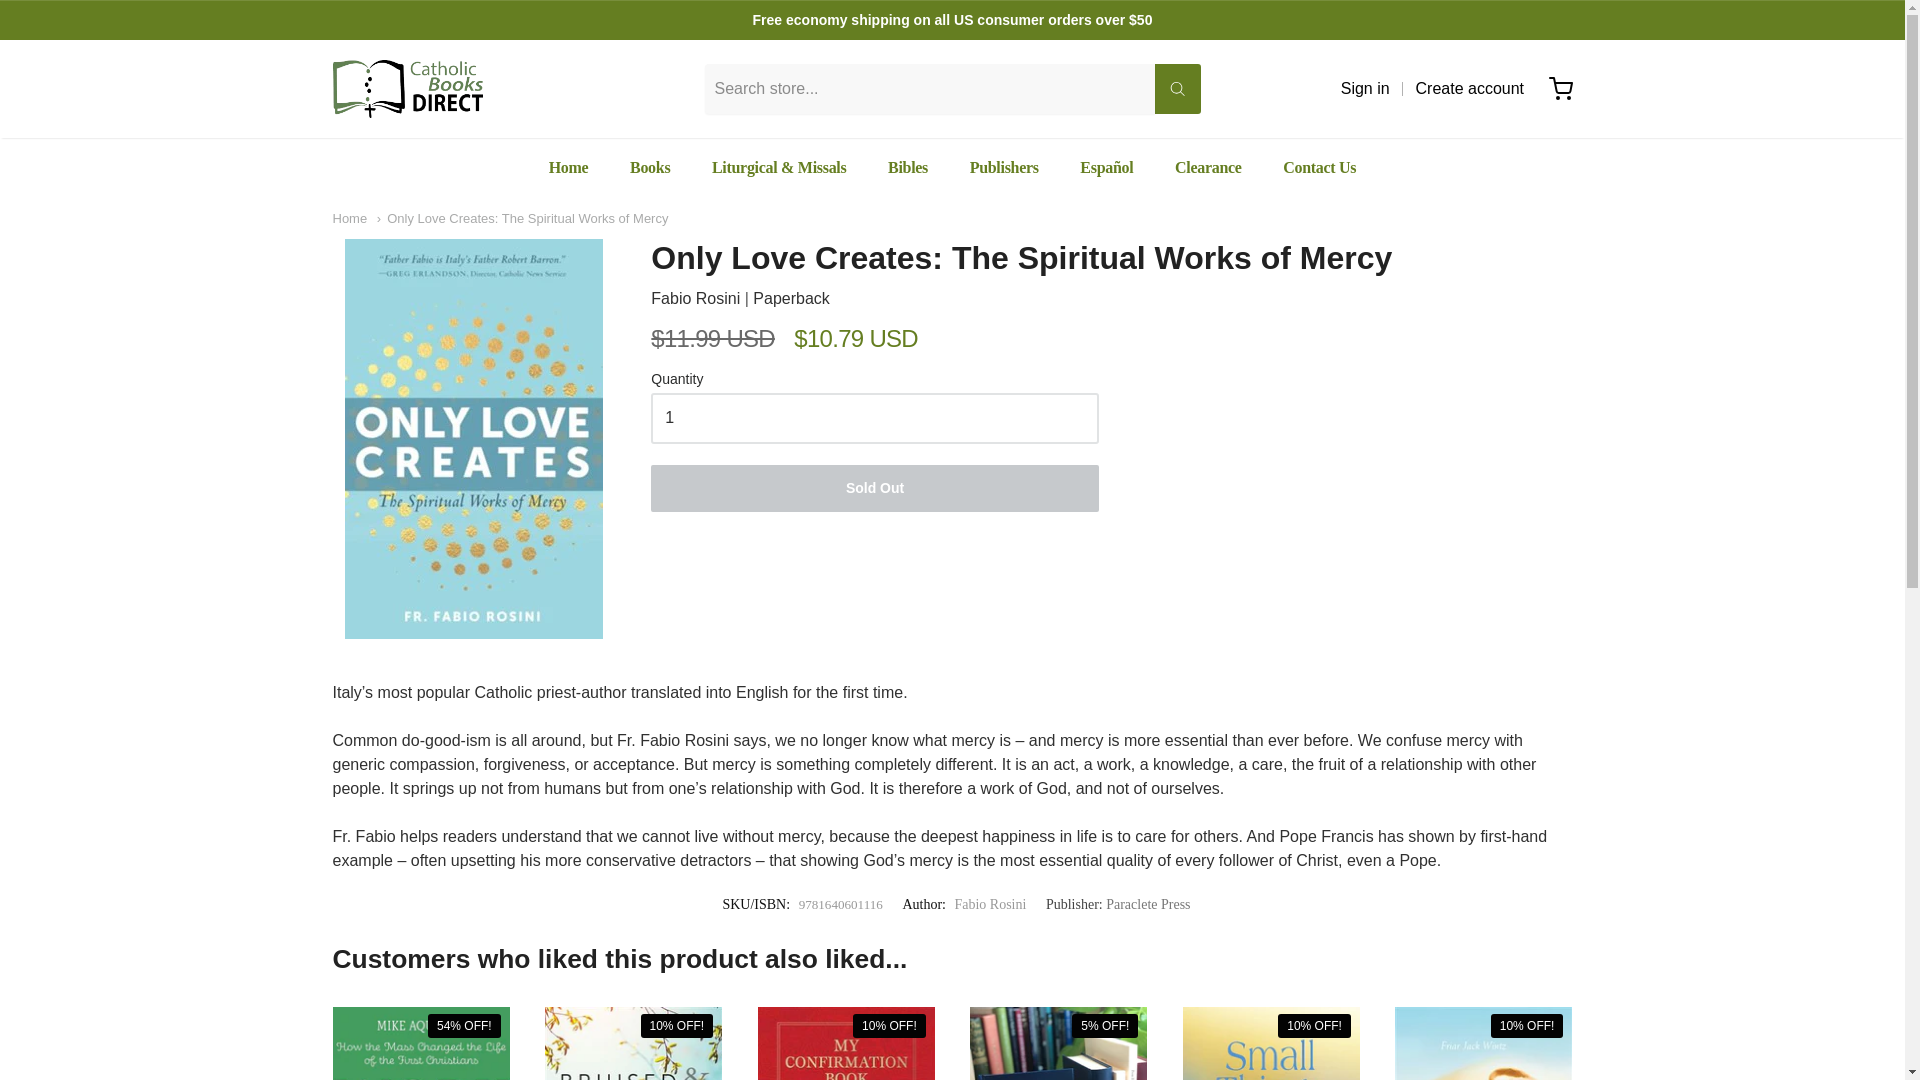 The height and width of the screenshot is (1080, 1920). I want to click on Create account, so click(1470, 88).